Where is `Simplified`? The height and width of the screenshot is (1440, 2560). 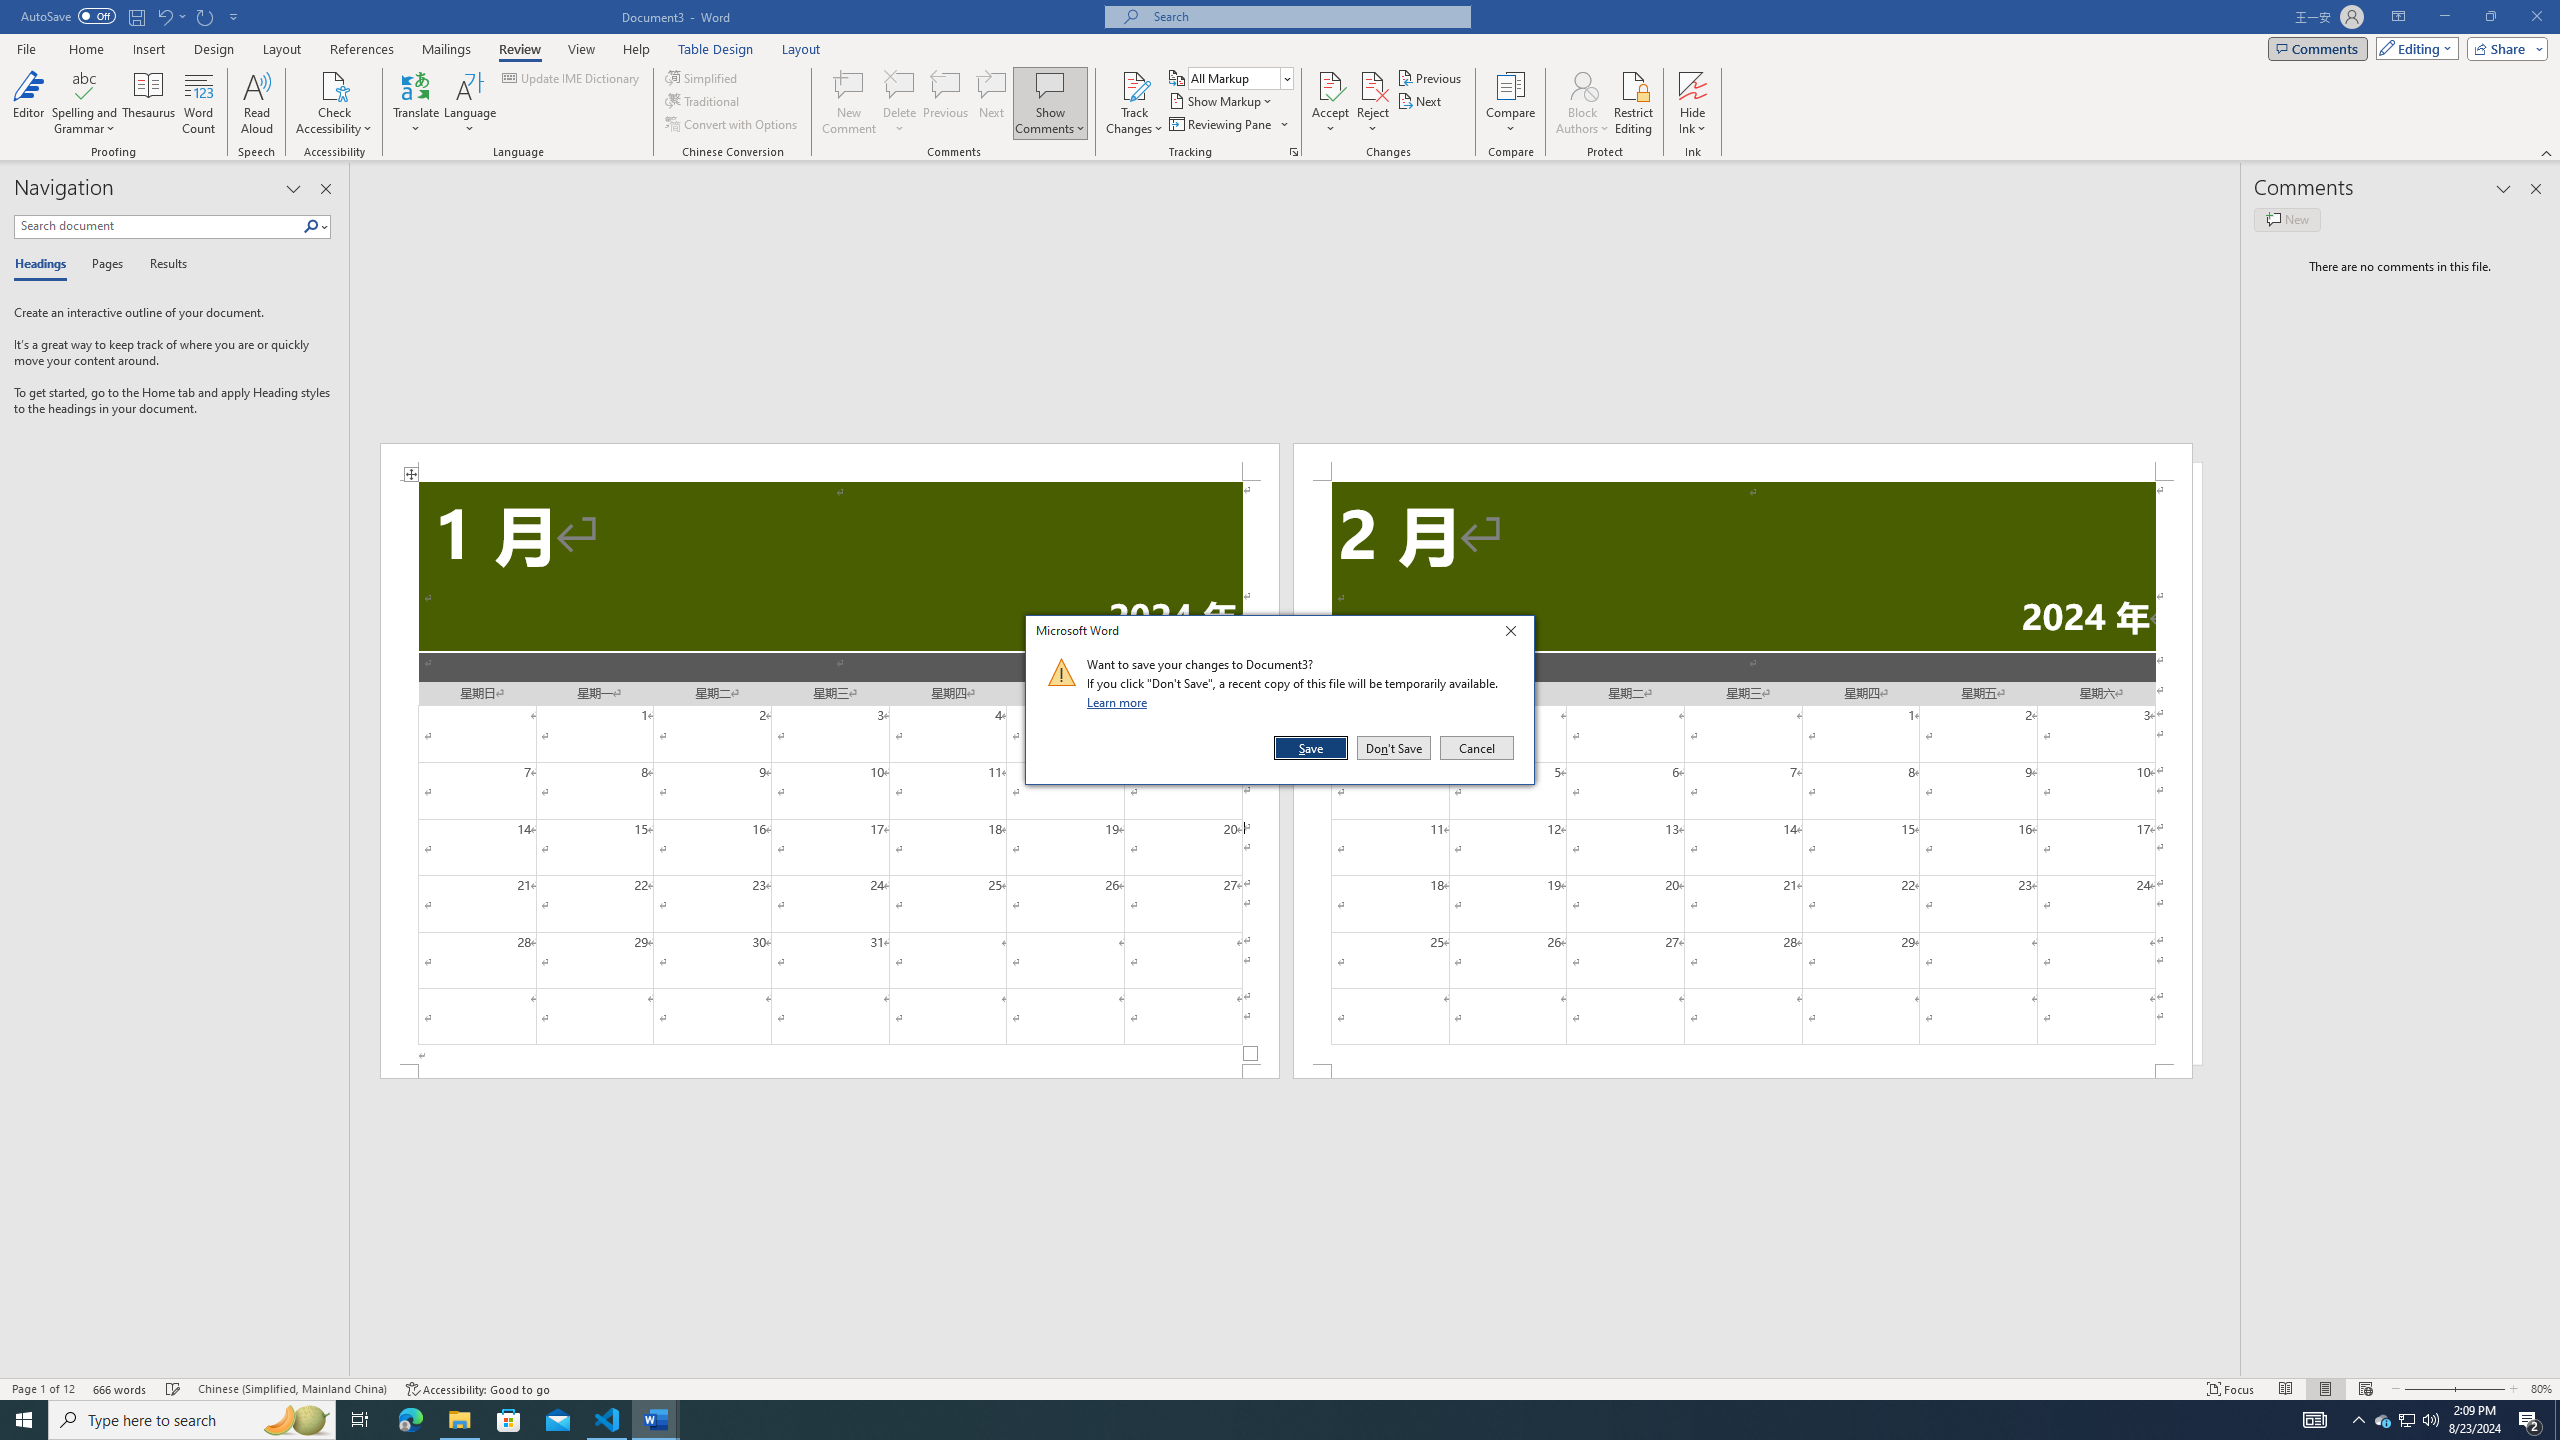
Simplified is located at coordinates (704, 78).